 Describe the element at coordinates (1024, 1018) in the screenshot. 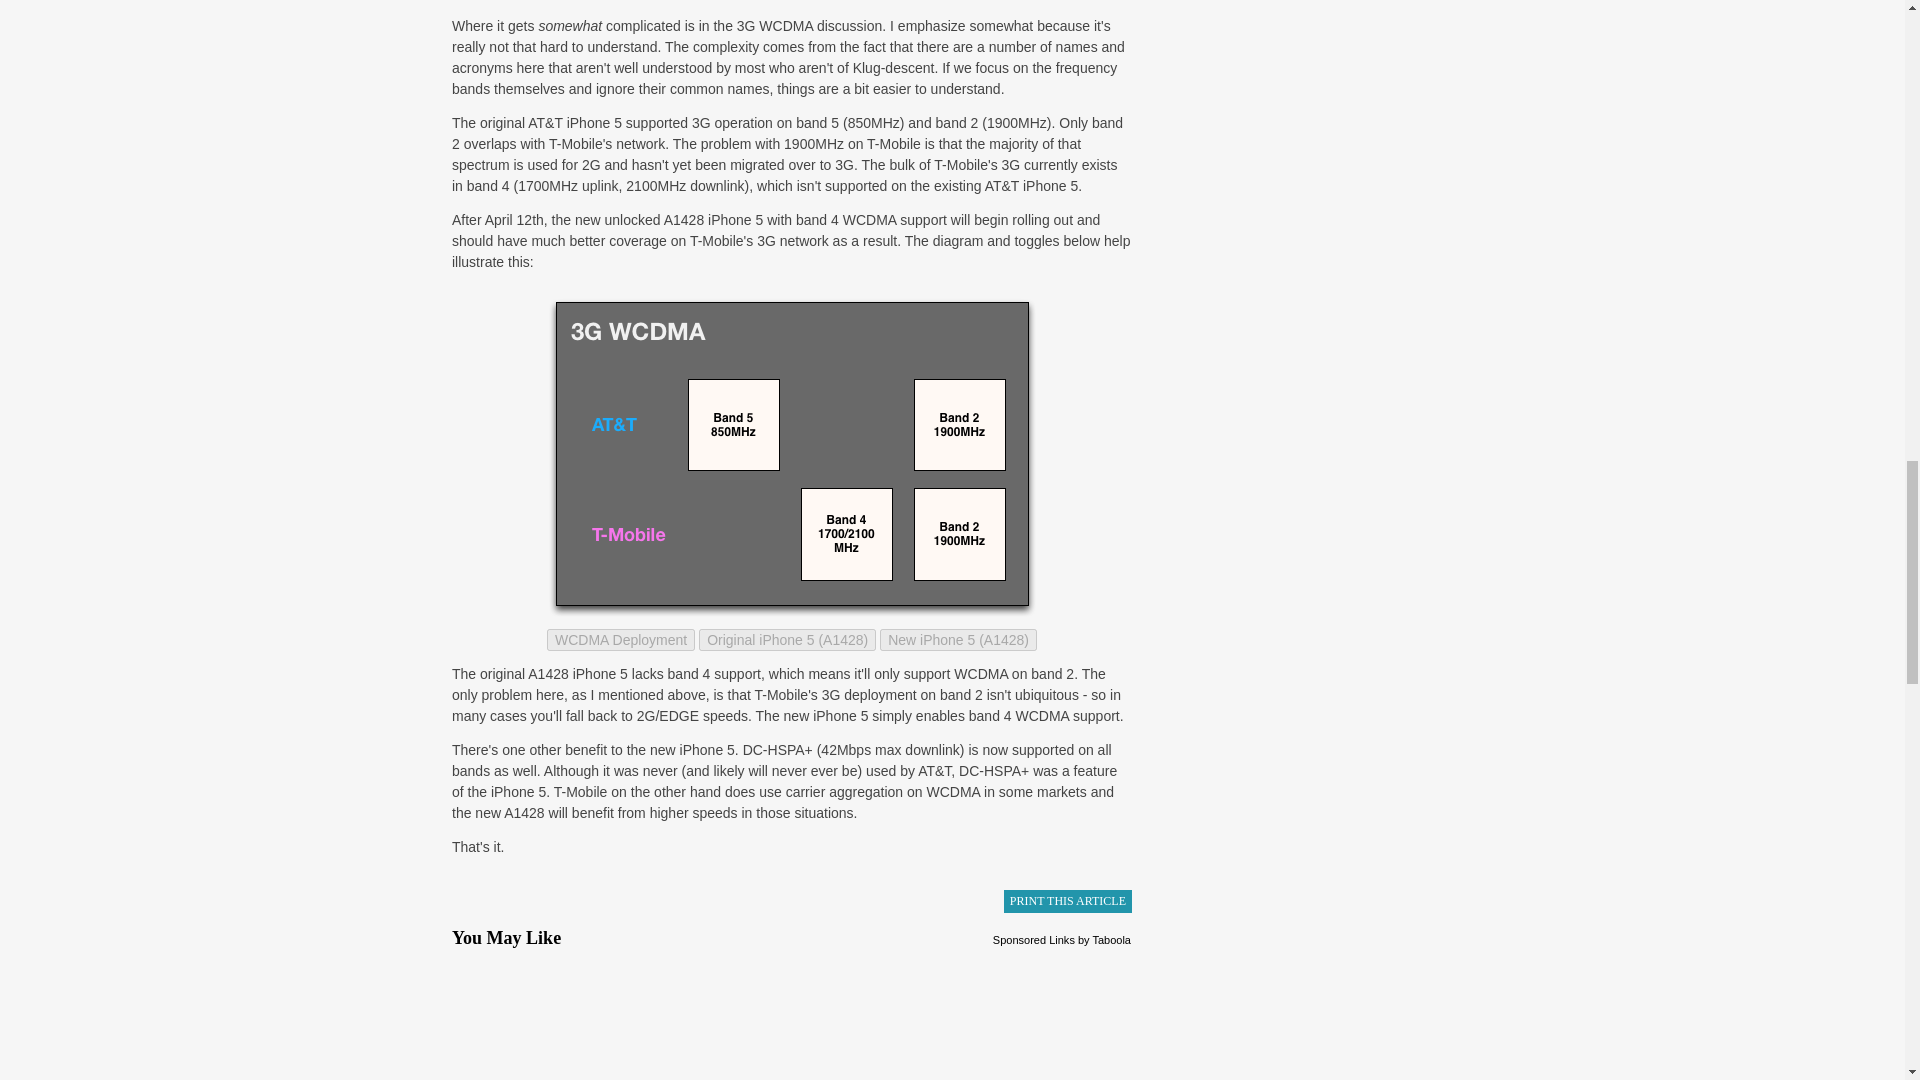

I see `Celebrity Wedding Photos You've Probably Never Seen Before` at that location.